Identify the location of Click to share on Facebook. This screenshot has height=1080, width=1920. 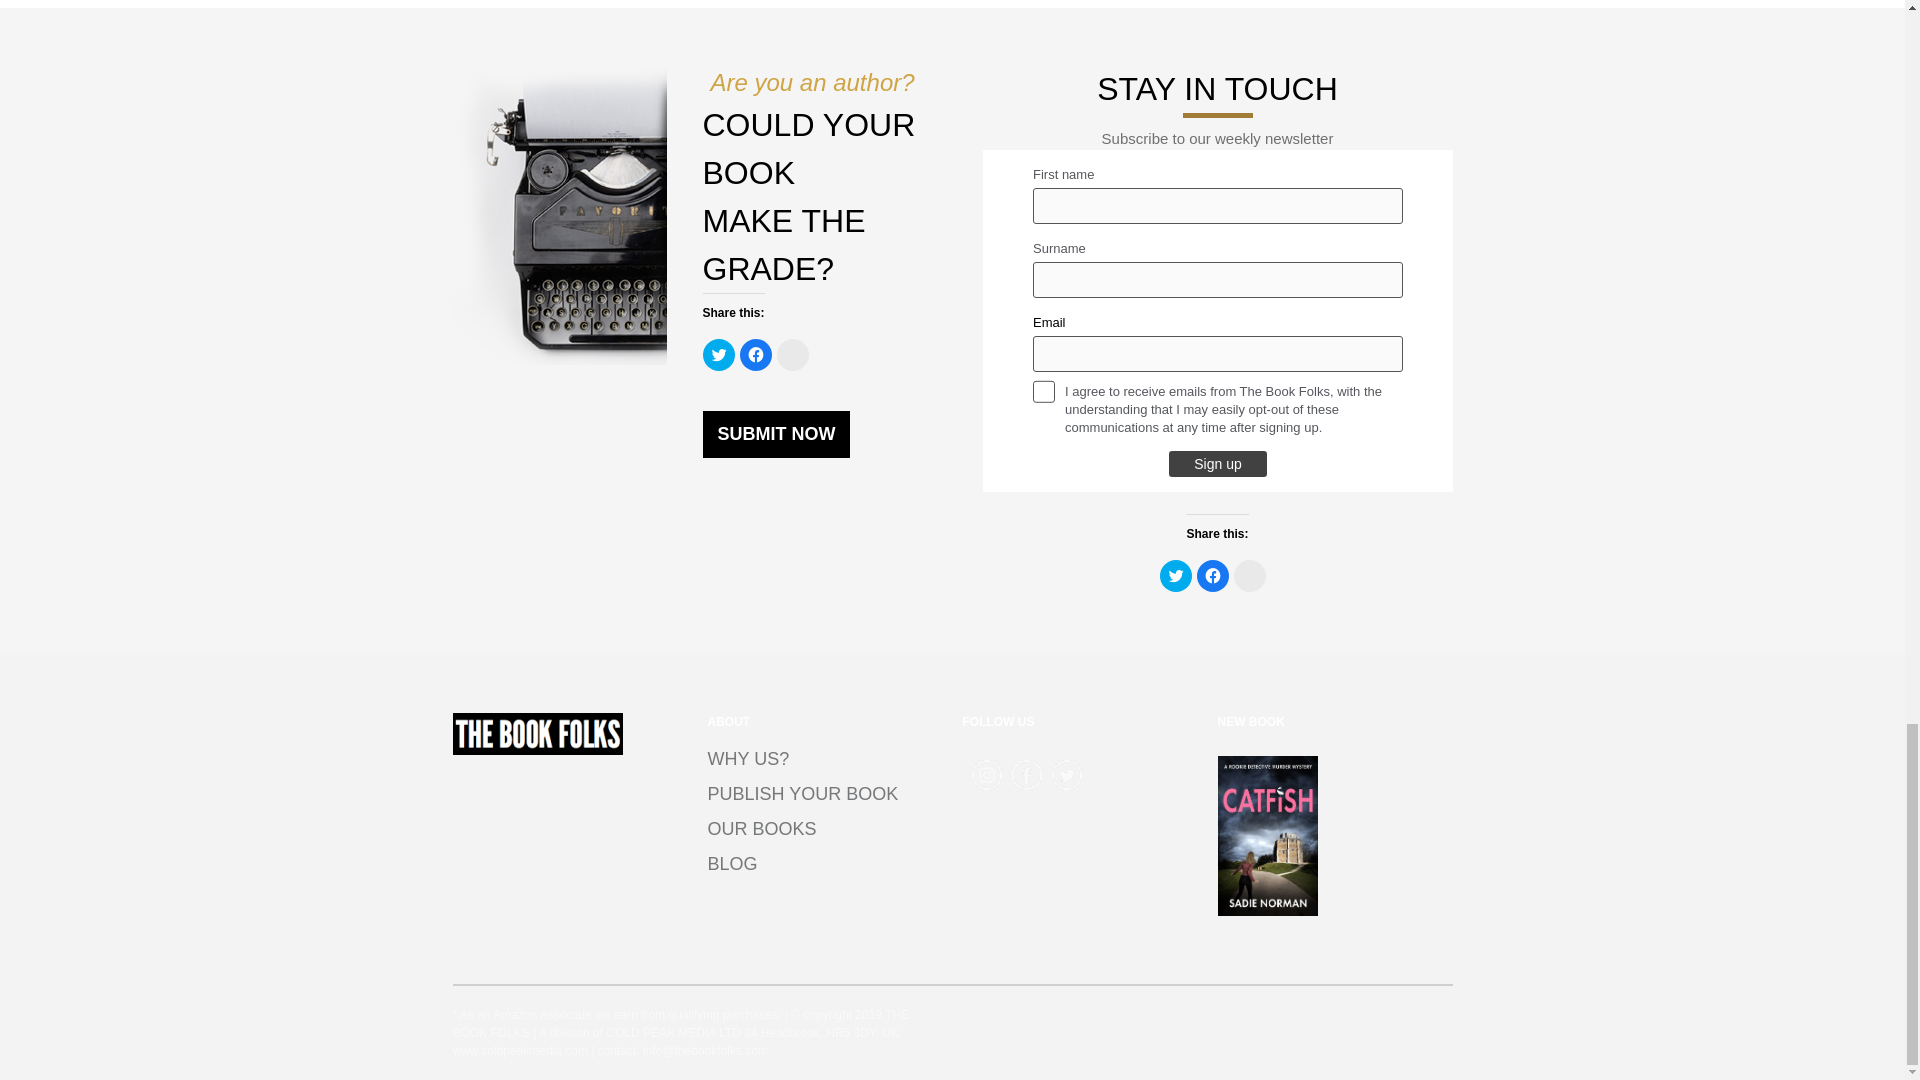
(1212, 576).